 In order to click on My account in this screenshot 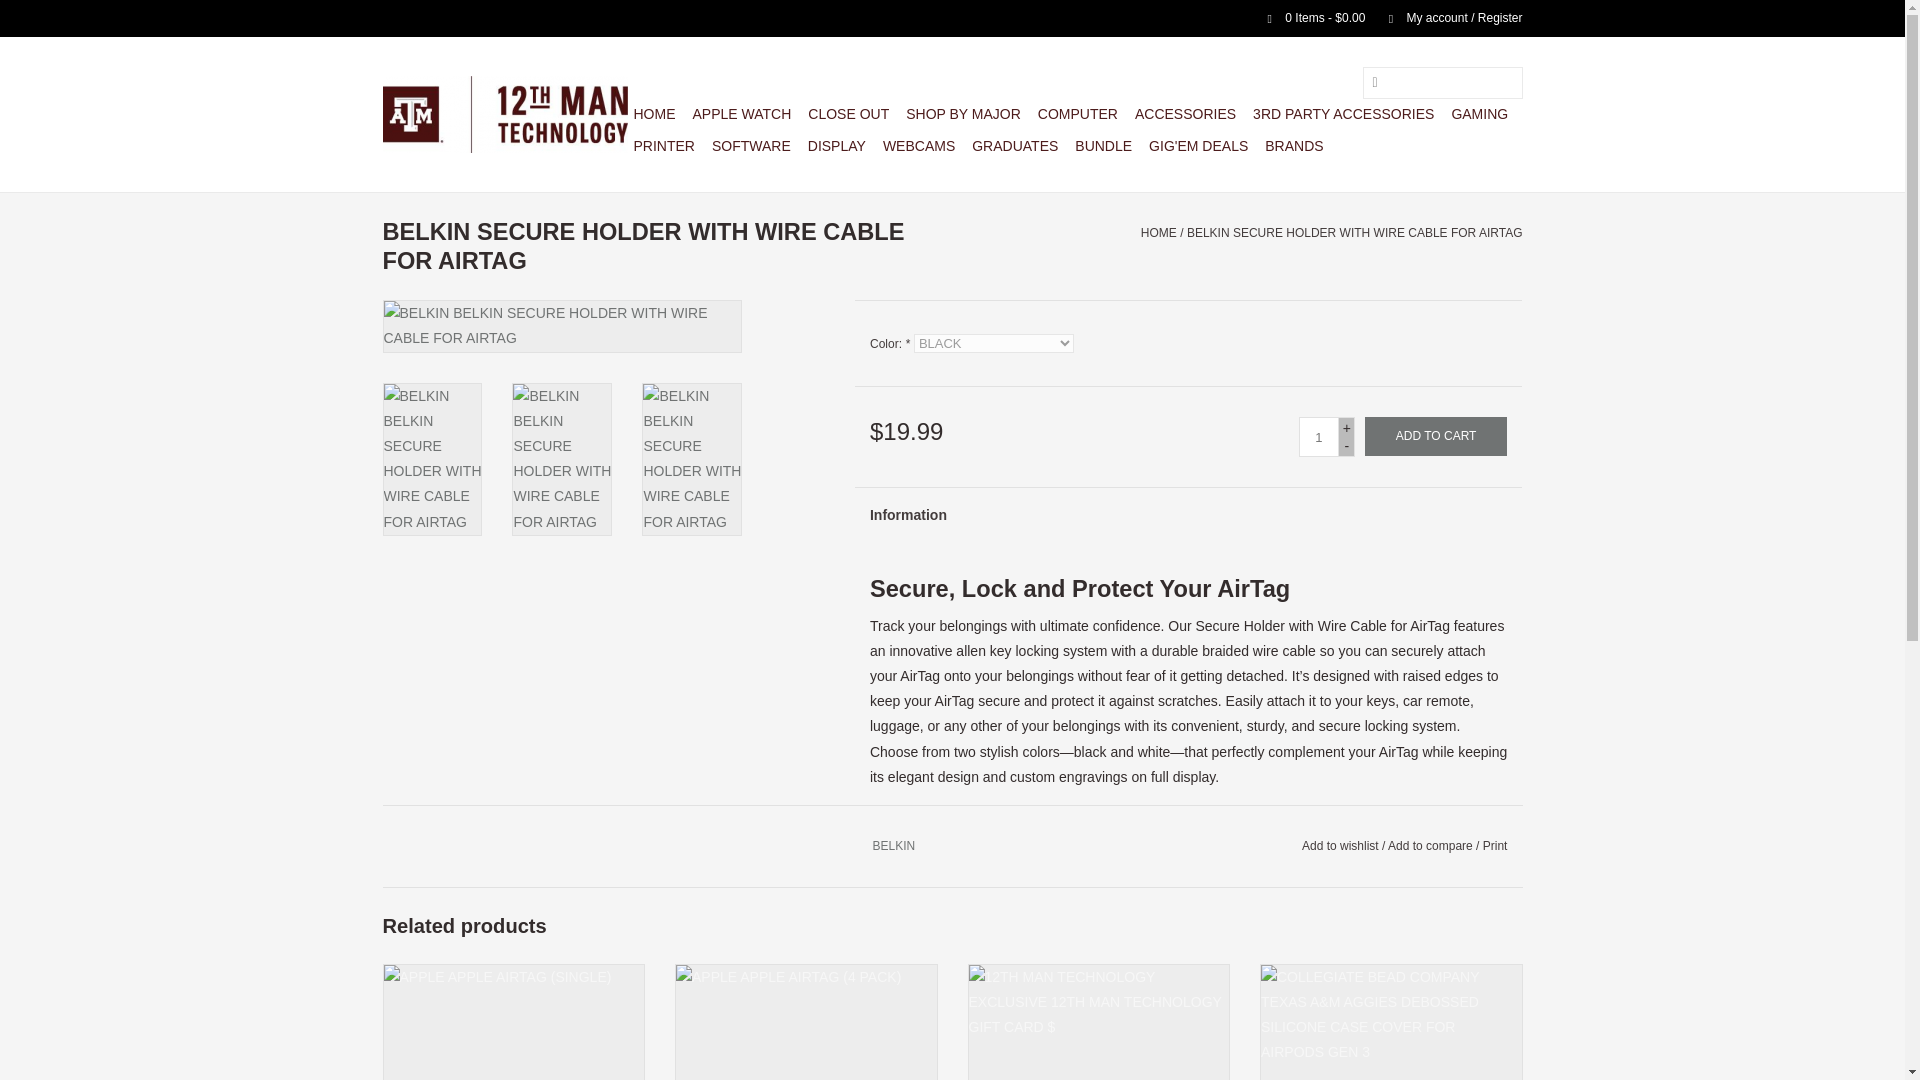, I will do `click(1445, 17)`.